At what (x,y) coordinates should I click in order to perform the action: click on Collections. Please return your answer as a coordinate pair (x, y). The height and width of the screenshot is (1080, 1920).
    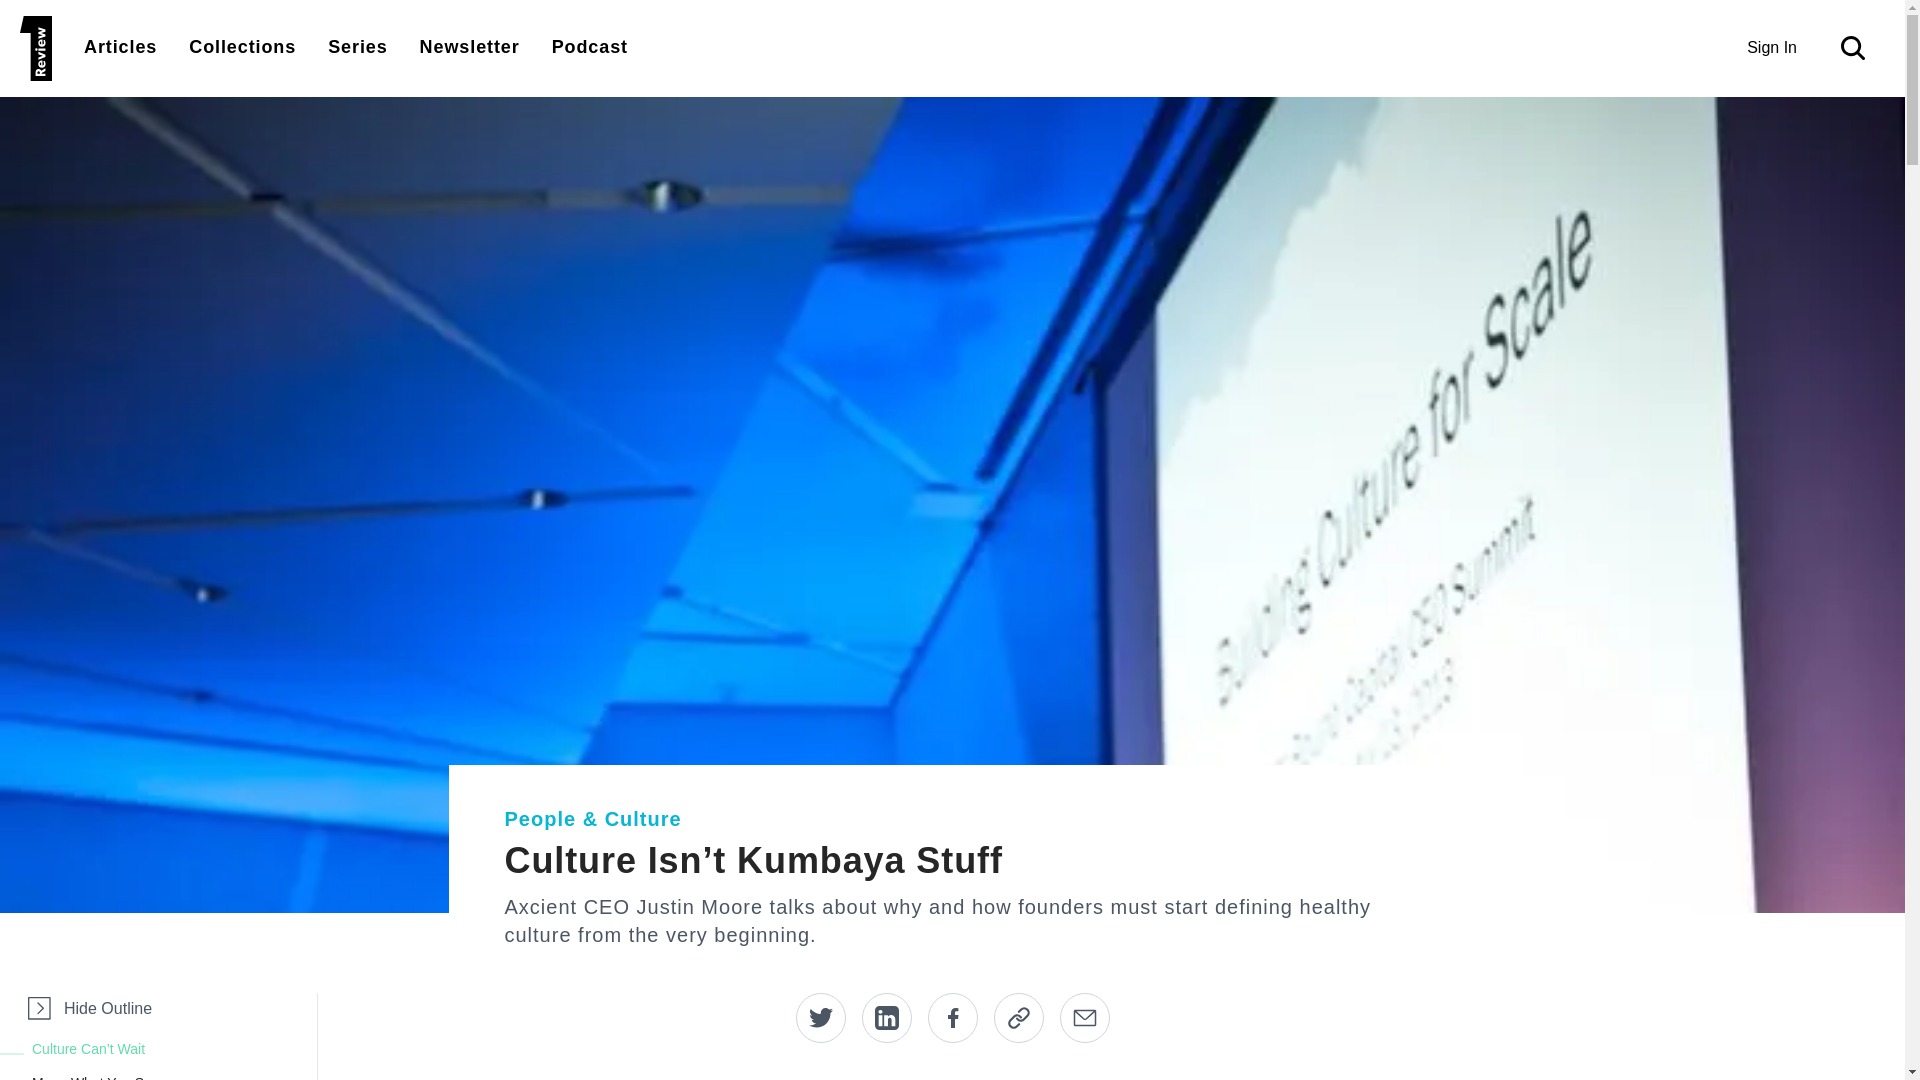
    Looking at the image, I should click on (242, 46).